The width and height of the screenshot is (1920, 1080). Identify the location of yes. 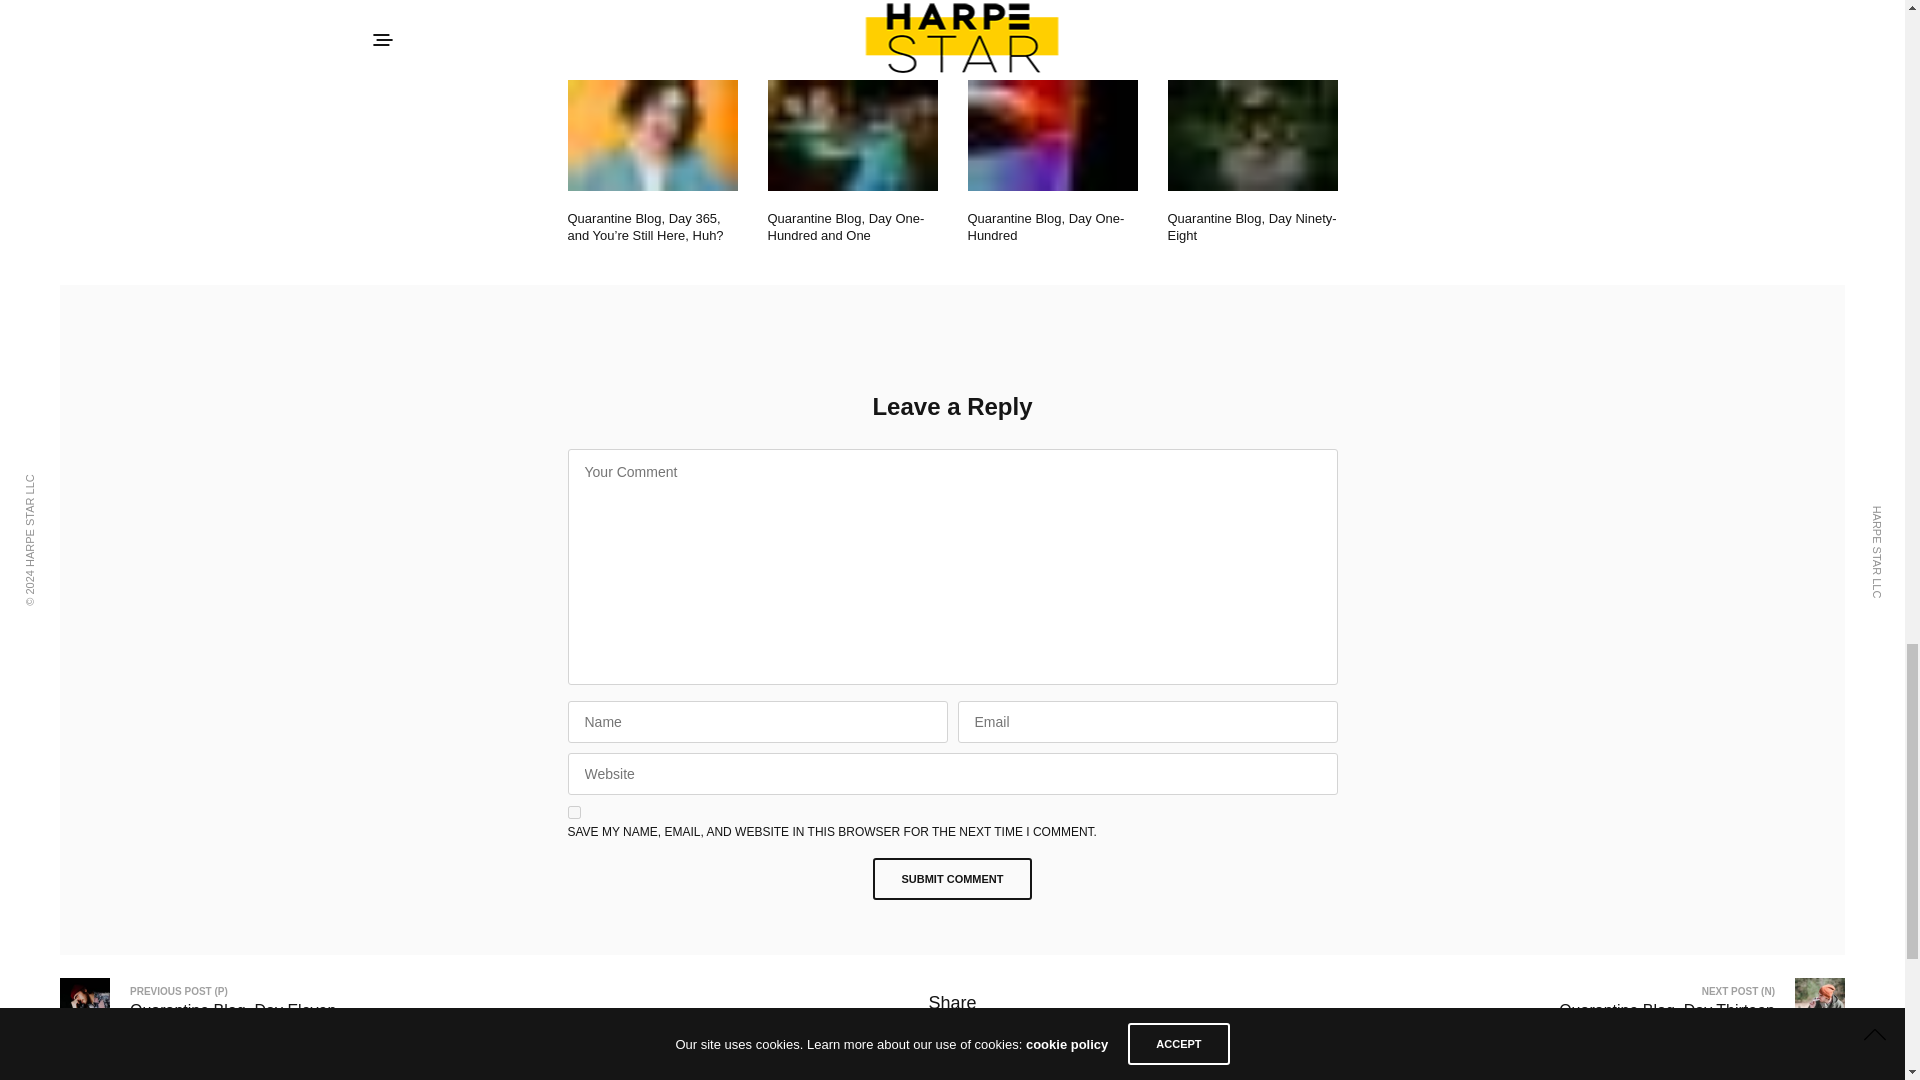
(574, 812).